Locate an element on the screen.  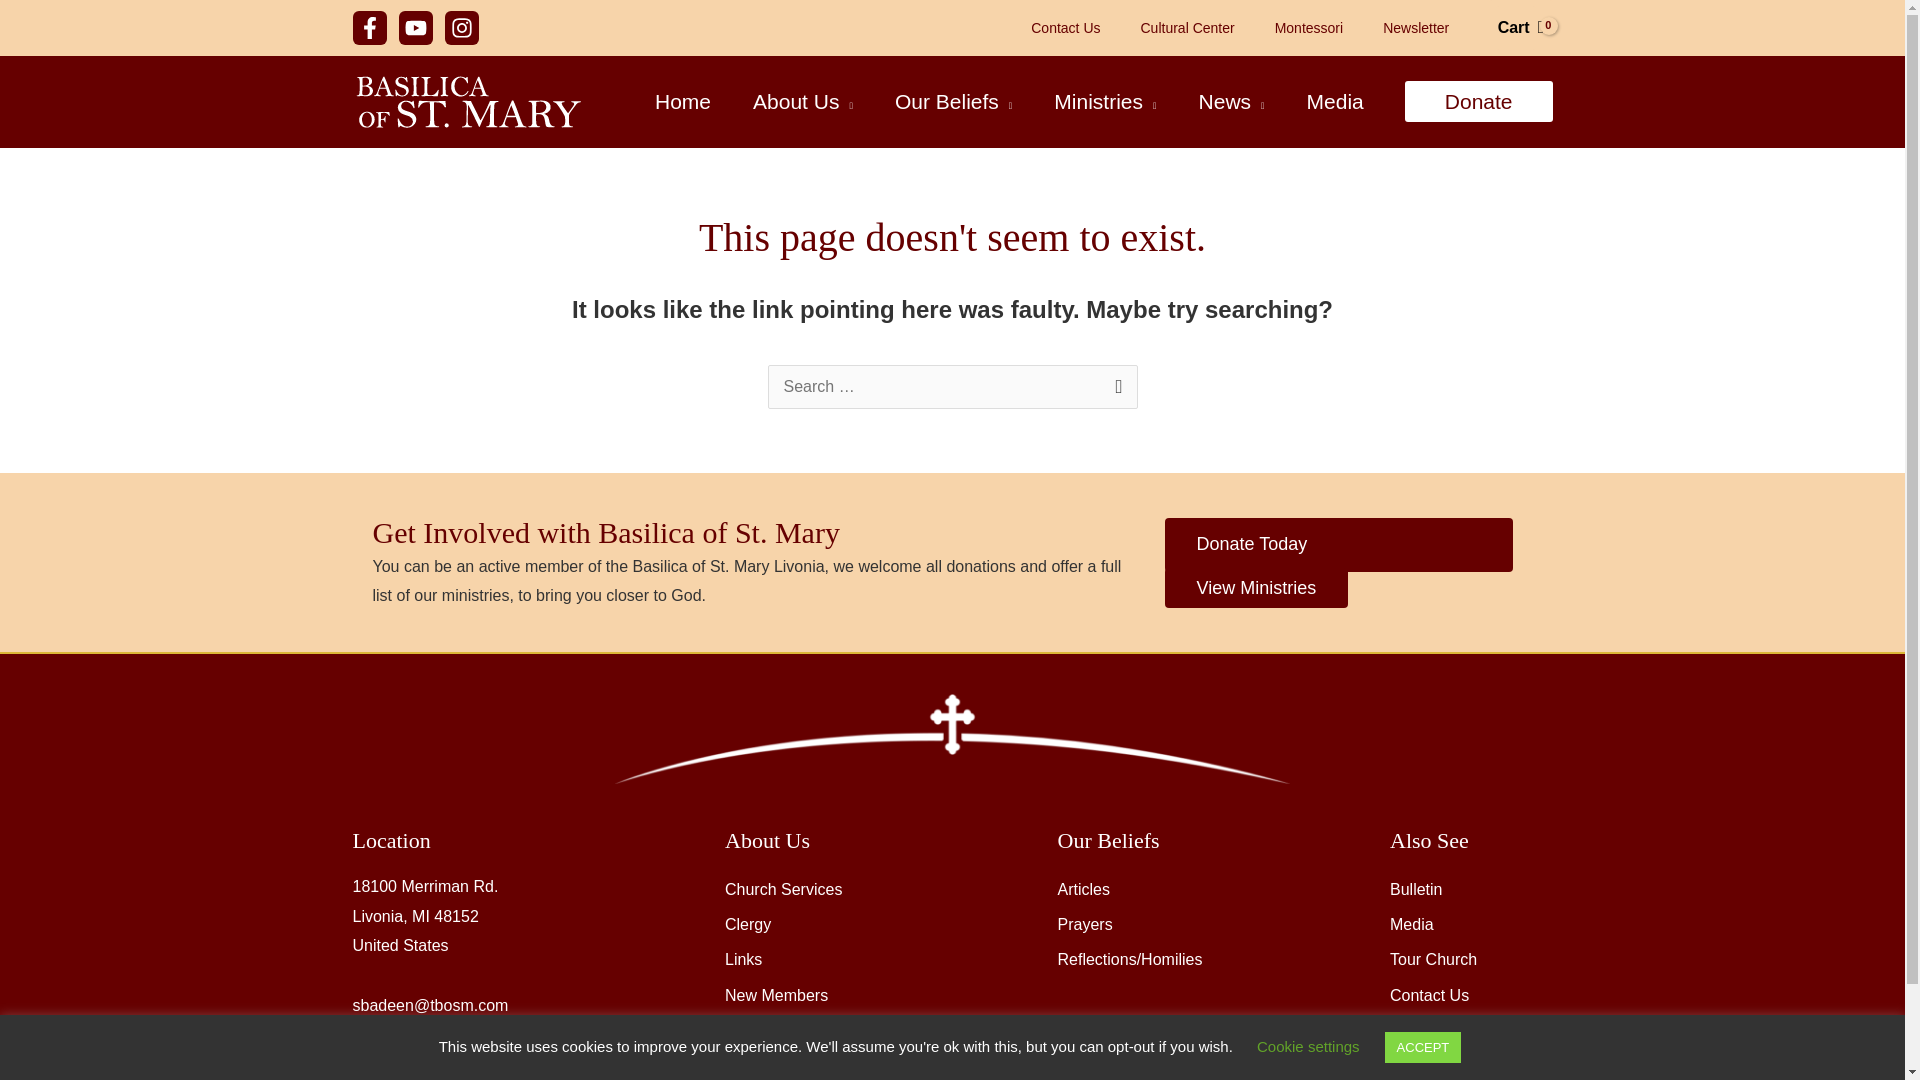
Ministries is located at coordinates (1104, 102).